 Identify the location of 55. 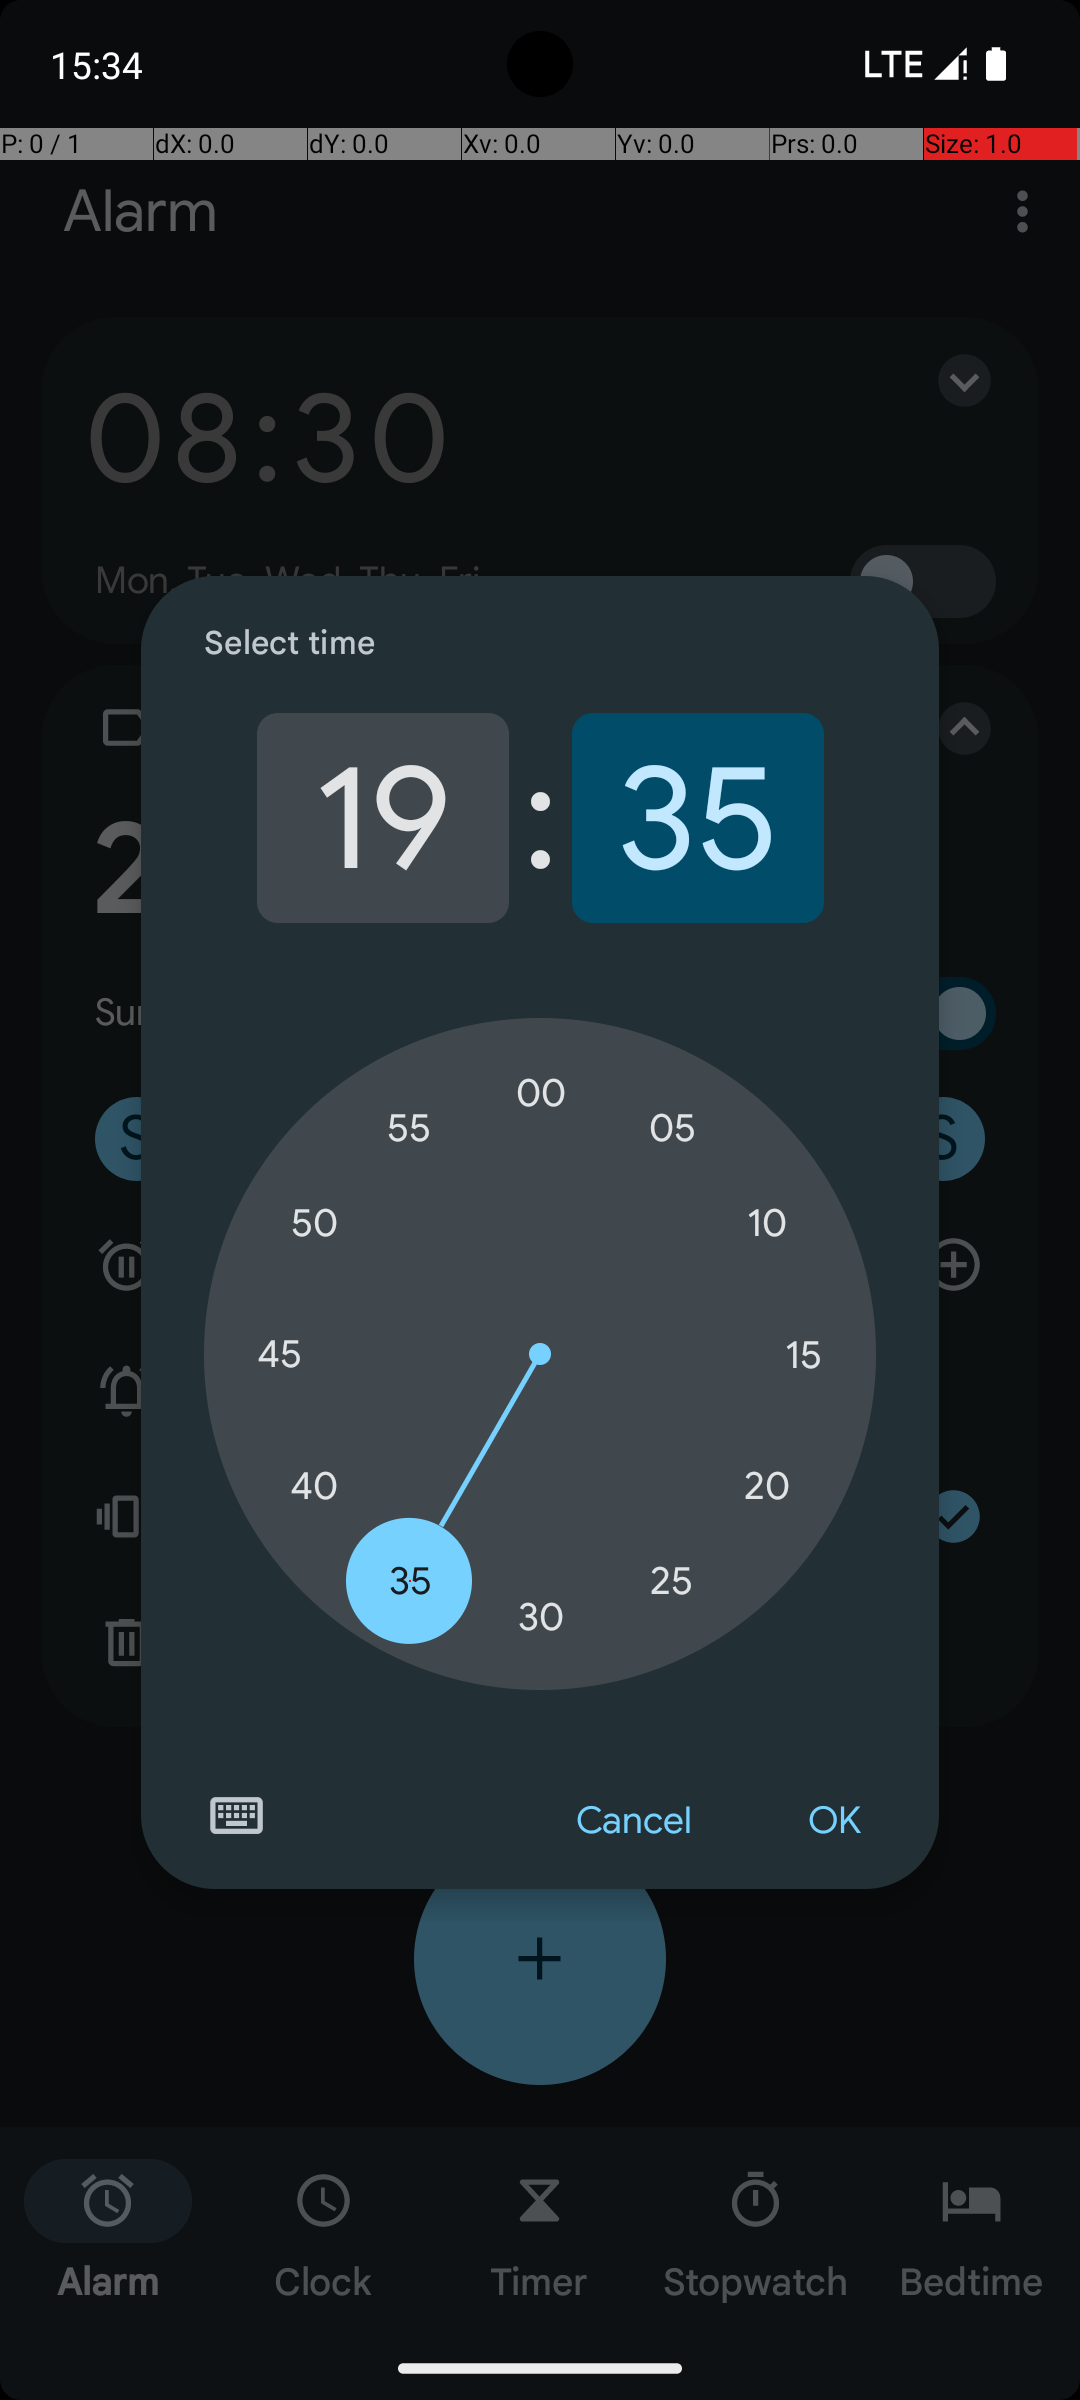
(410, 1128).